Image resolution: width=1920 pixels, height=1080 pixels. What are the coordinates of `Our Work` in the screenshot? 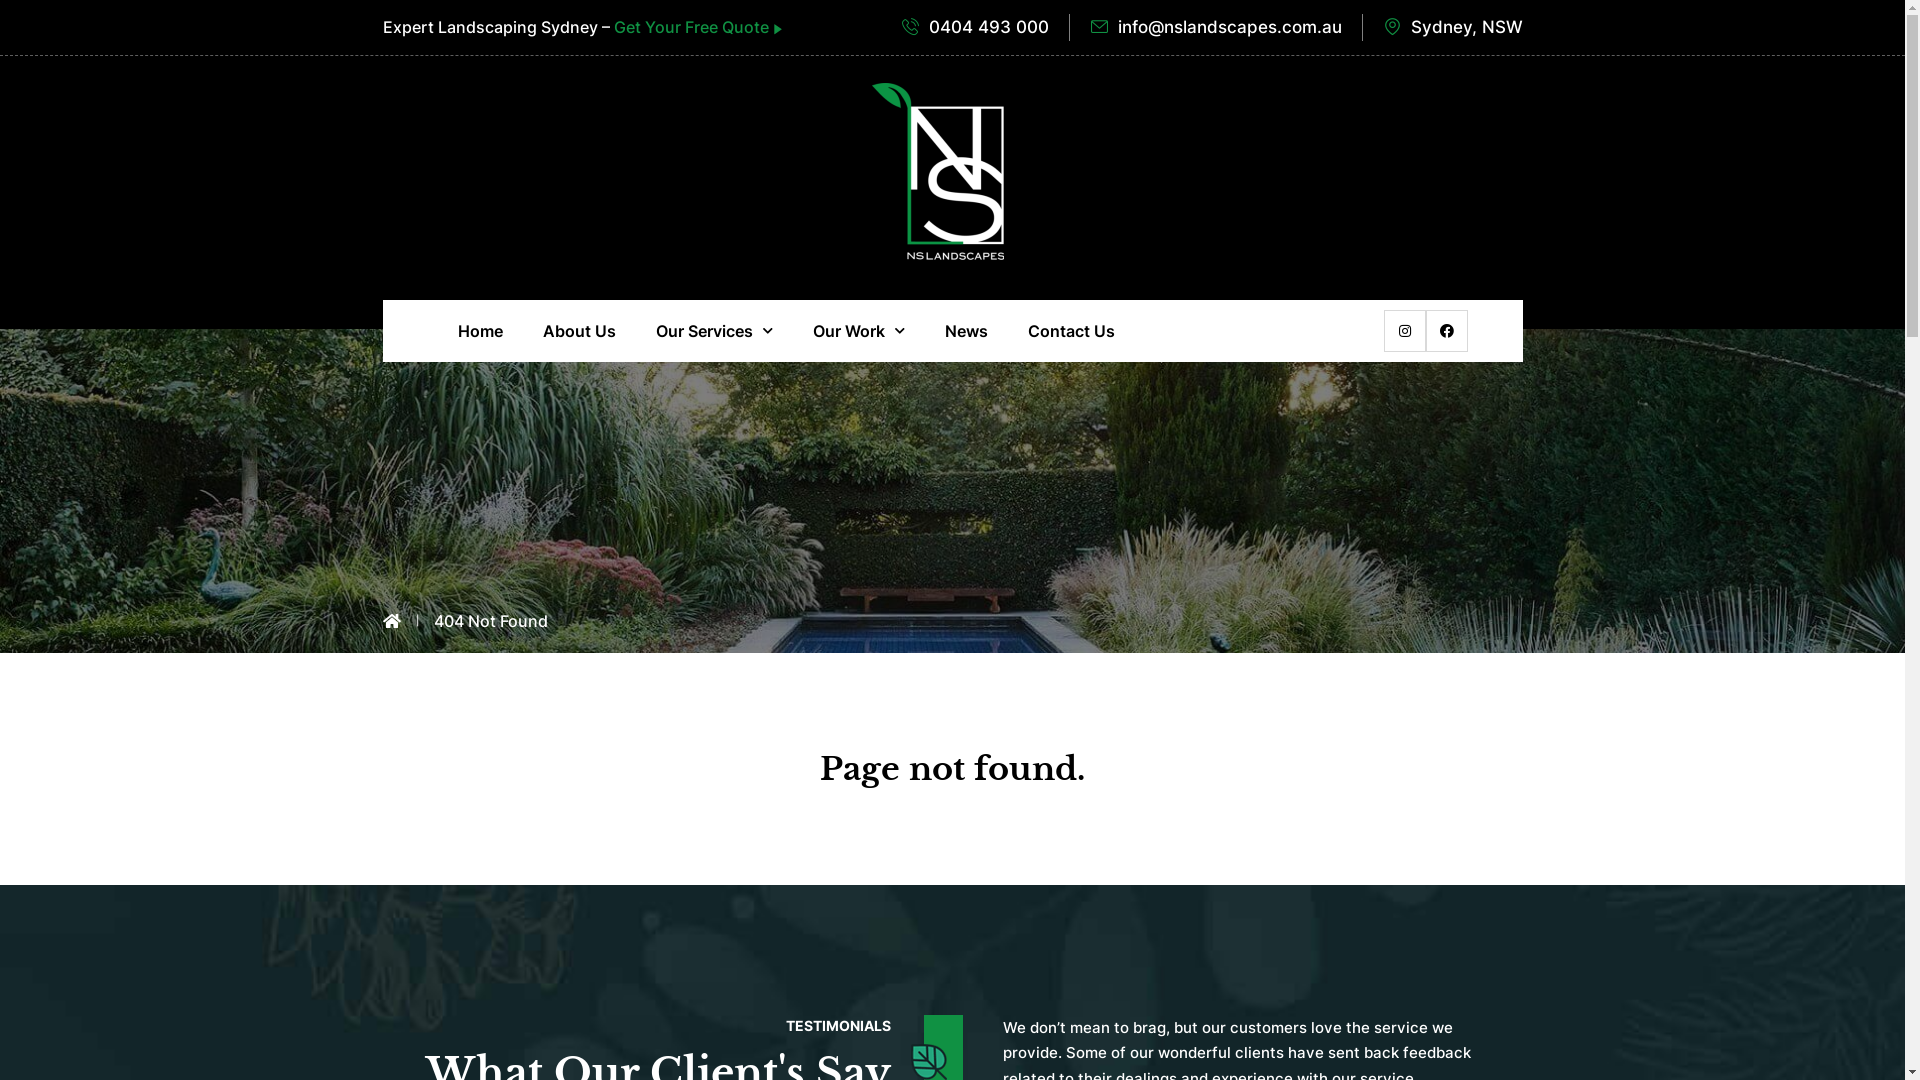 It's located at (858, 331).